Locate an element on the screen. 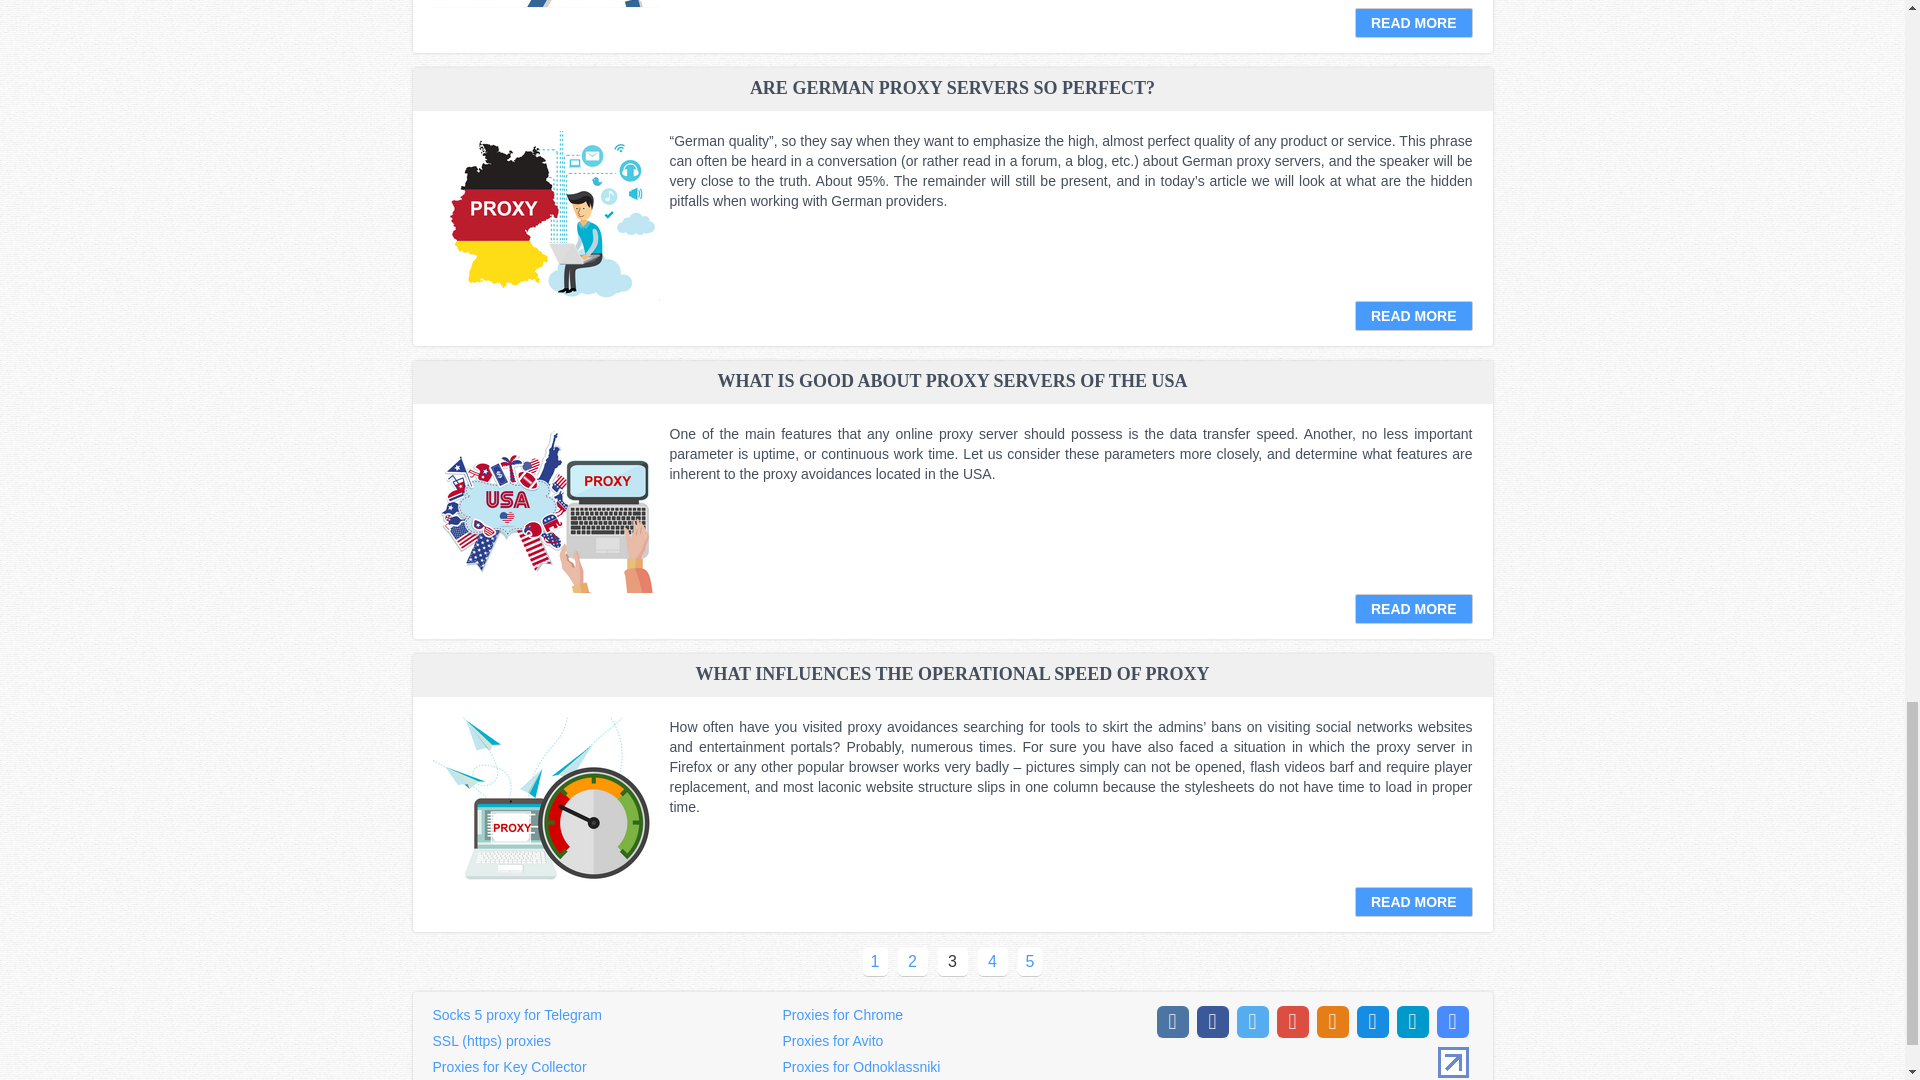  READ MORE is located at coordinates (1414, 316).